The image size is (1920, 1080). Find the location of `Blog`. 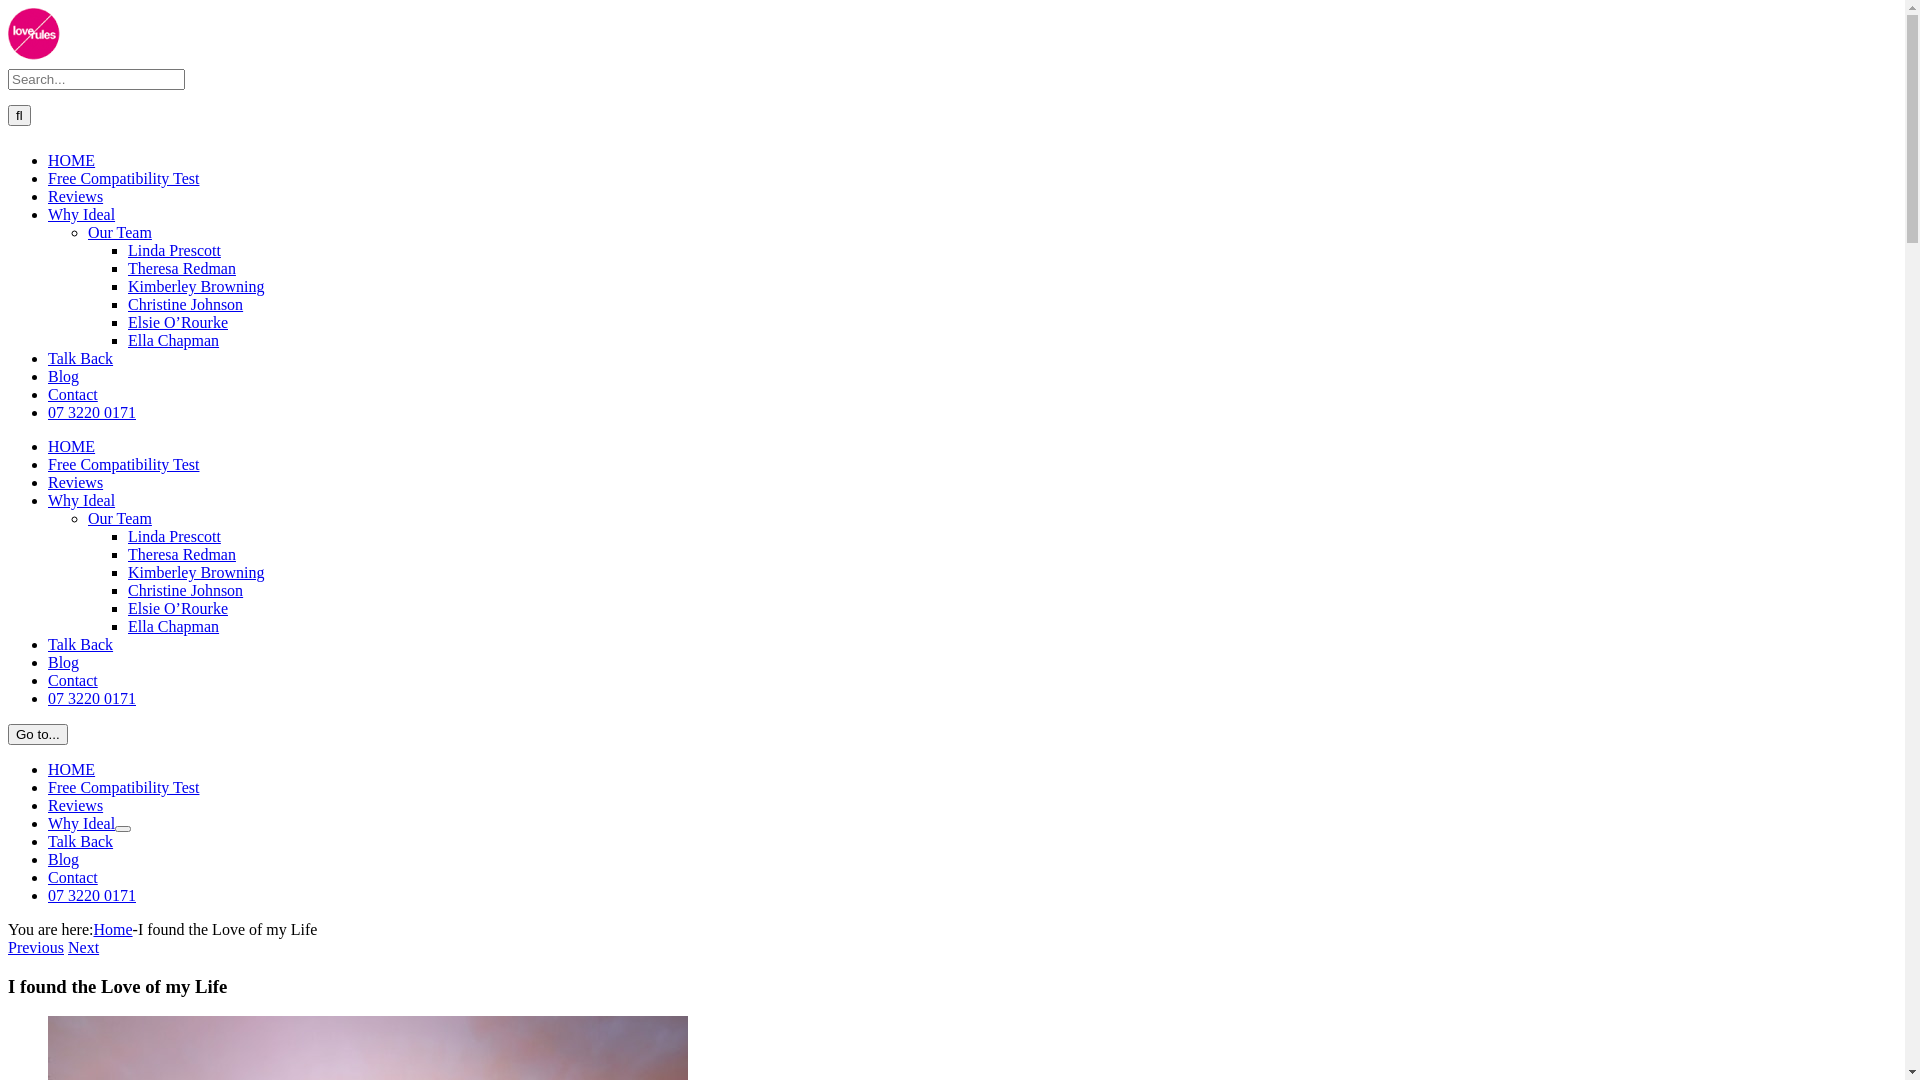

Blog is located at coordinates (64, 376).